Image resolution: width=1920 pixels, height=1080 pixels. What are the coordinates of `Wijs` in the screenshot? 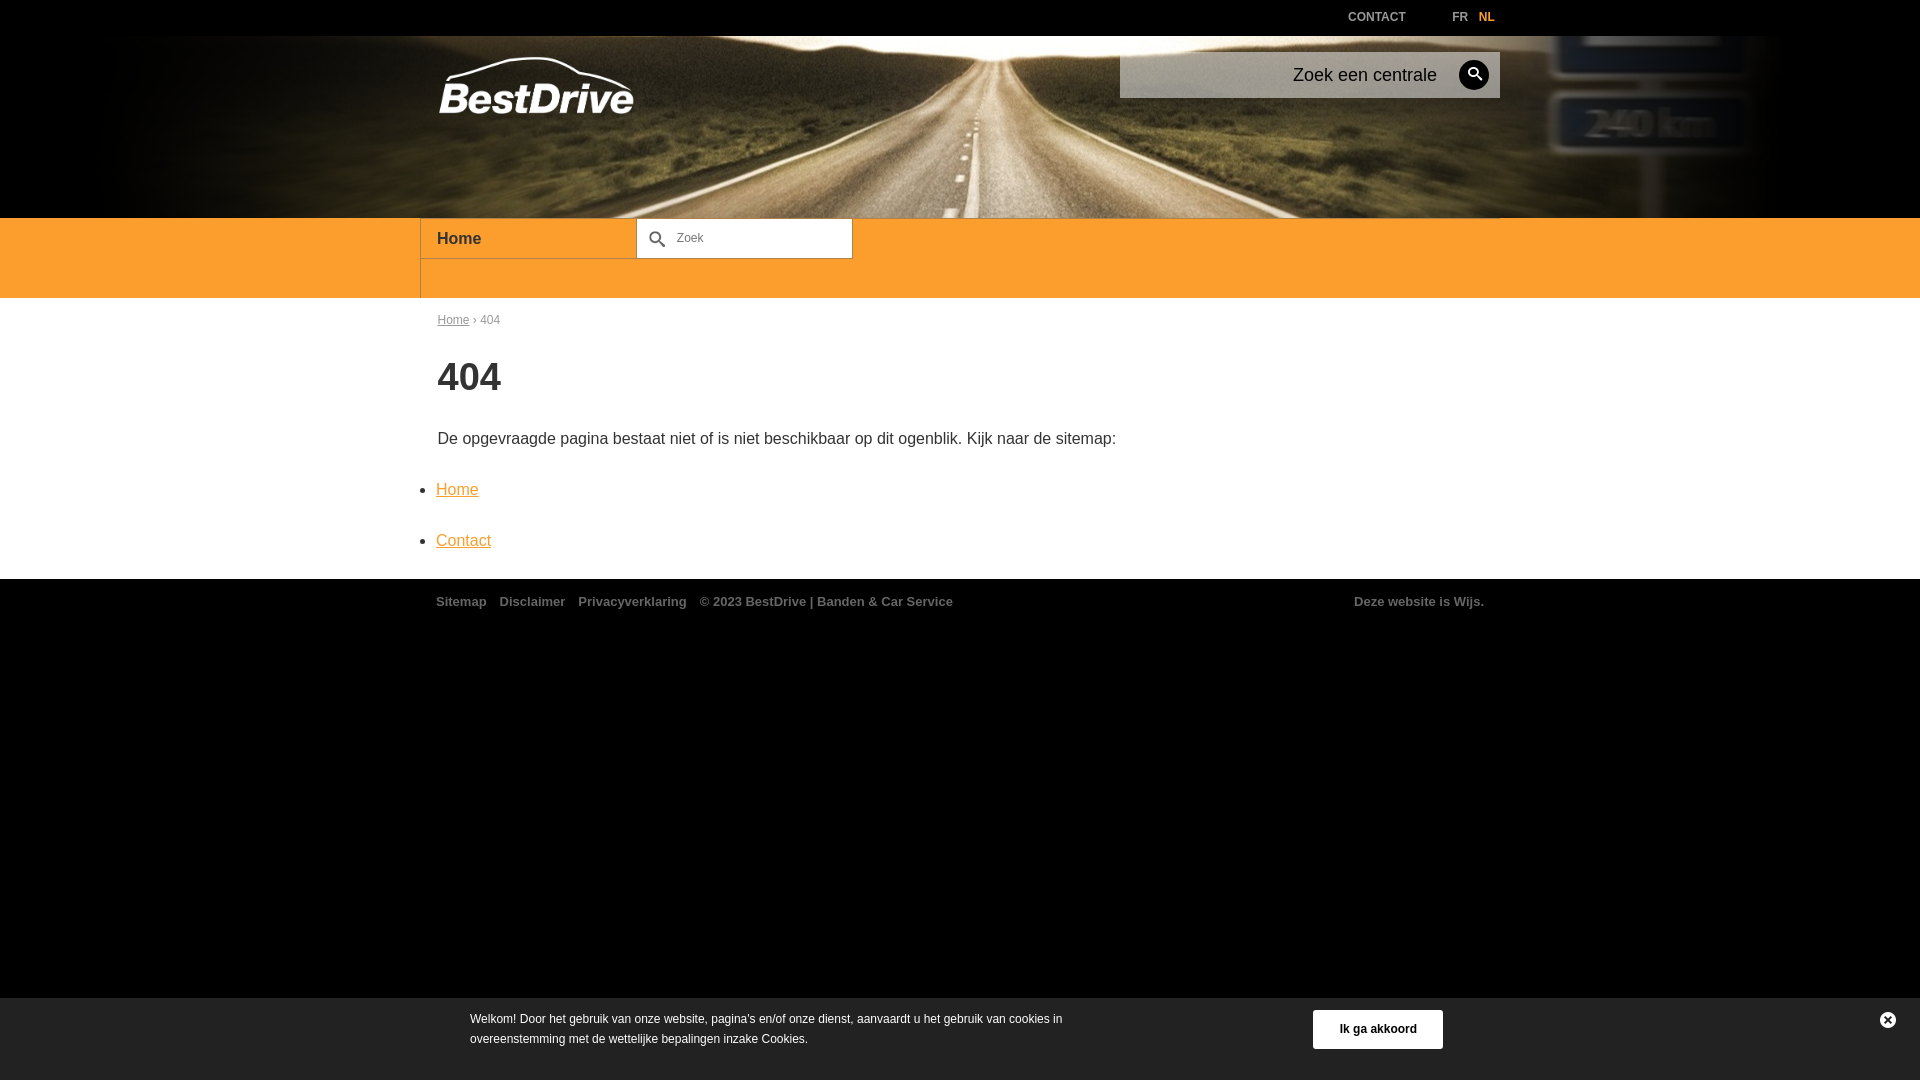 It's located at (1468, 602).